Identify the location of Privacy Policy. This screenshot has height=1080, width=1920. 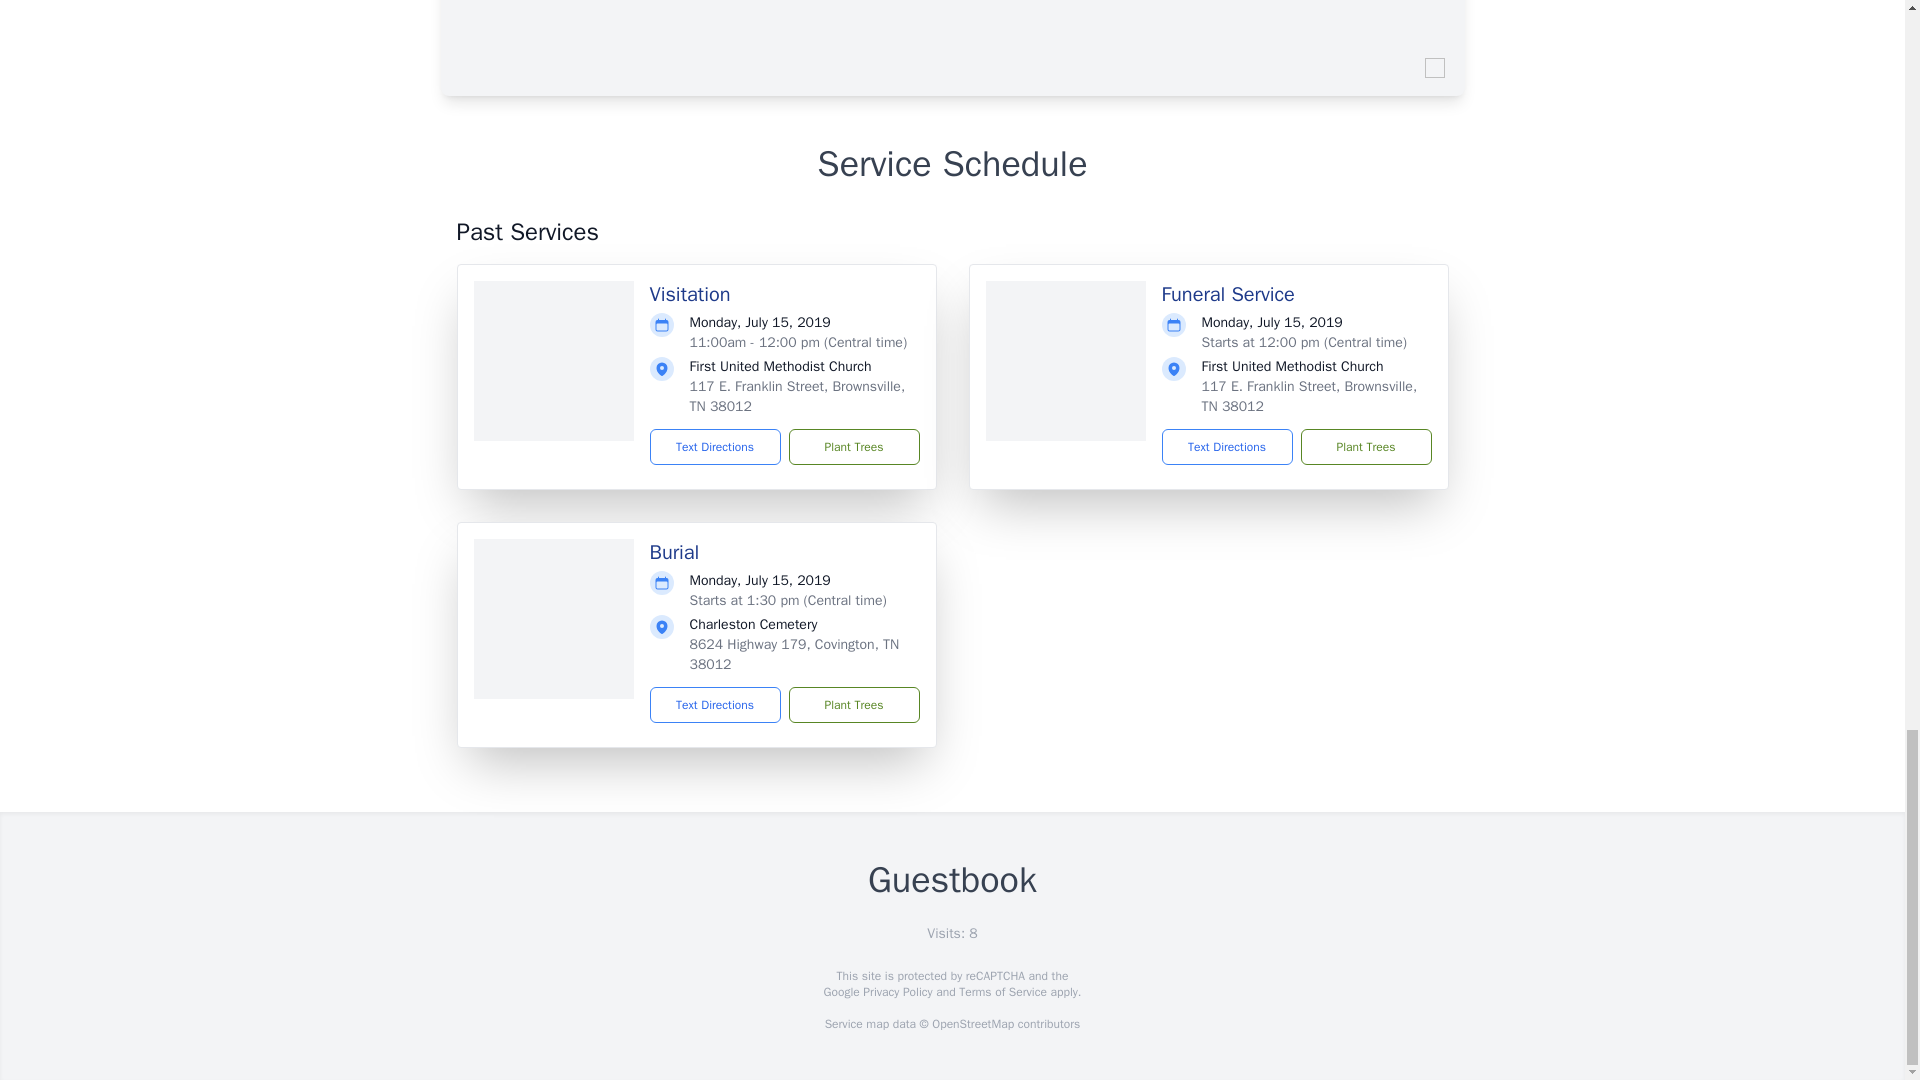
(896, 992).